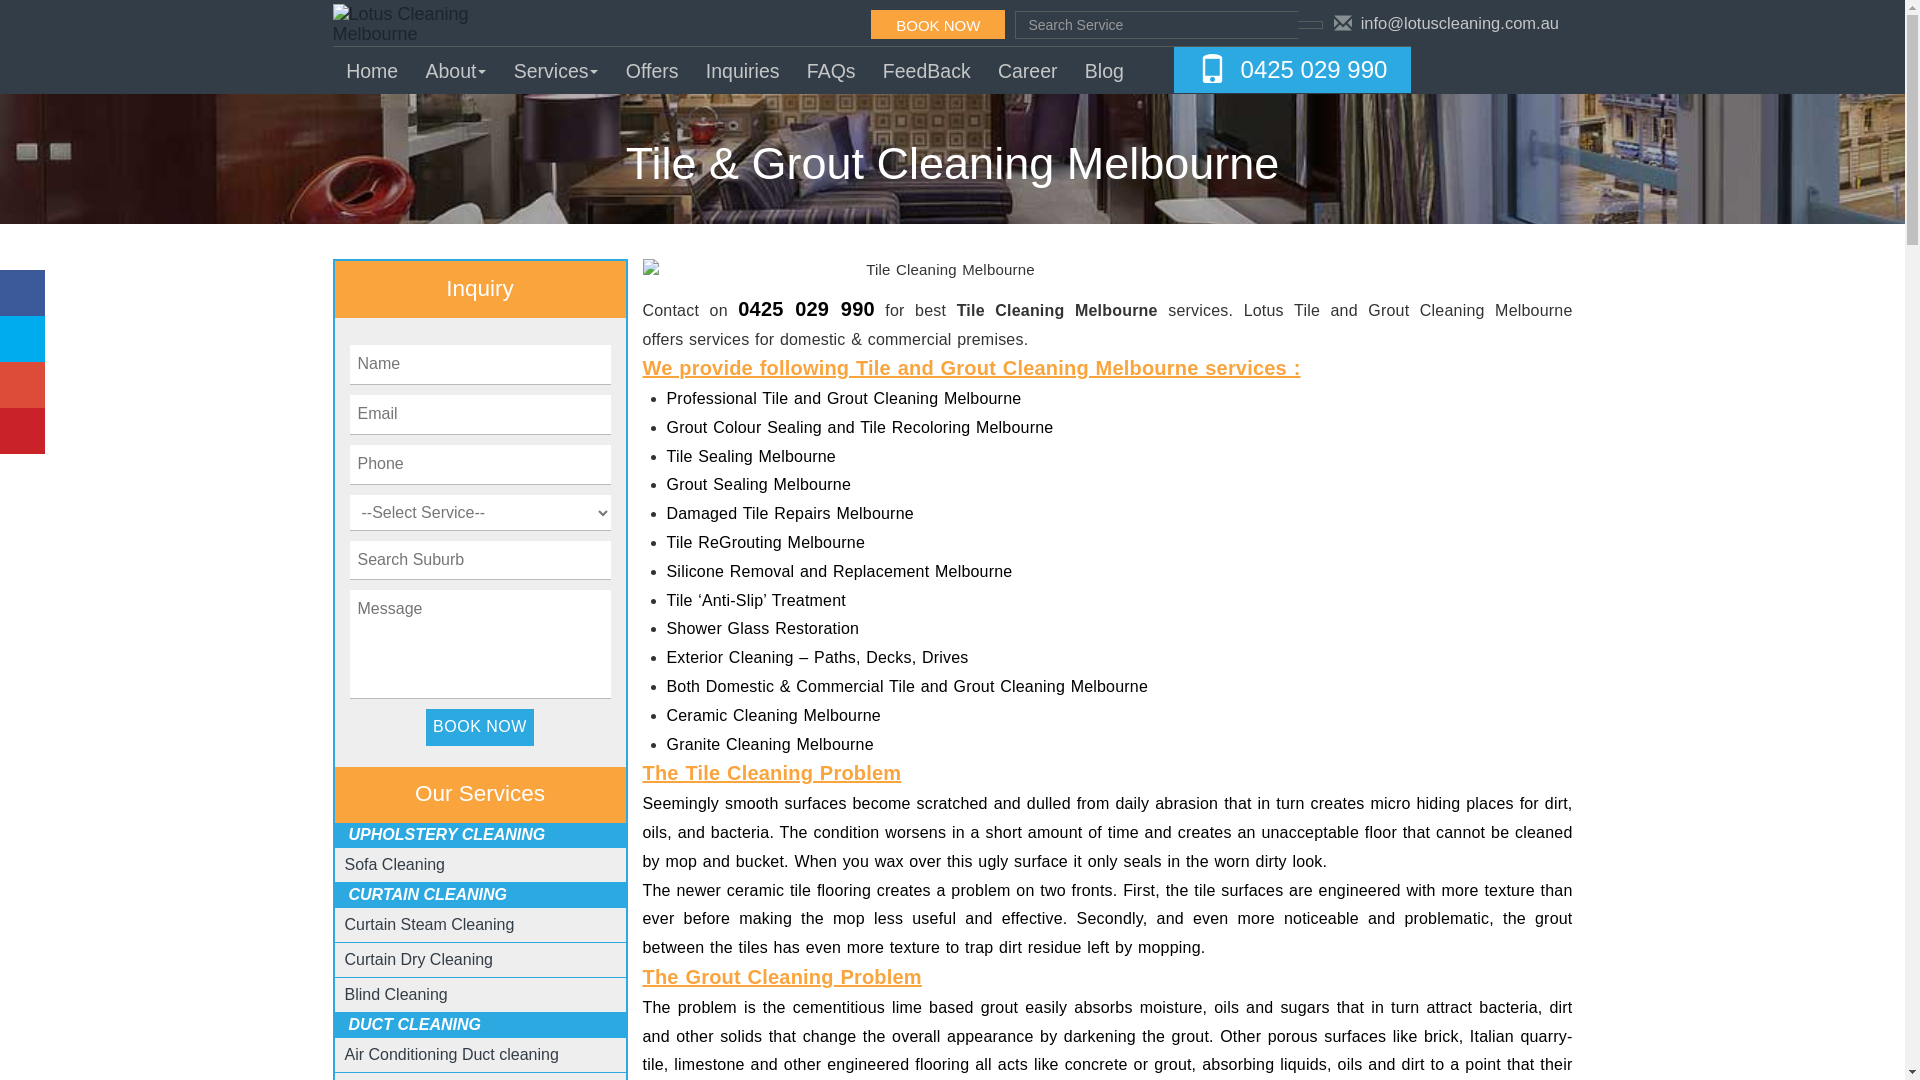 The width and height of the screenshot is (1920, 1080). I want to click on Air Conditioning Duct cleaning, so click(452, 1054).